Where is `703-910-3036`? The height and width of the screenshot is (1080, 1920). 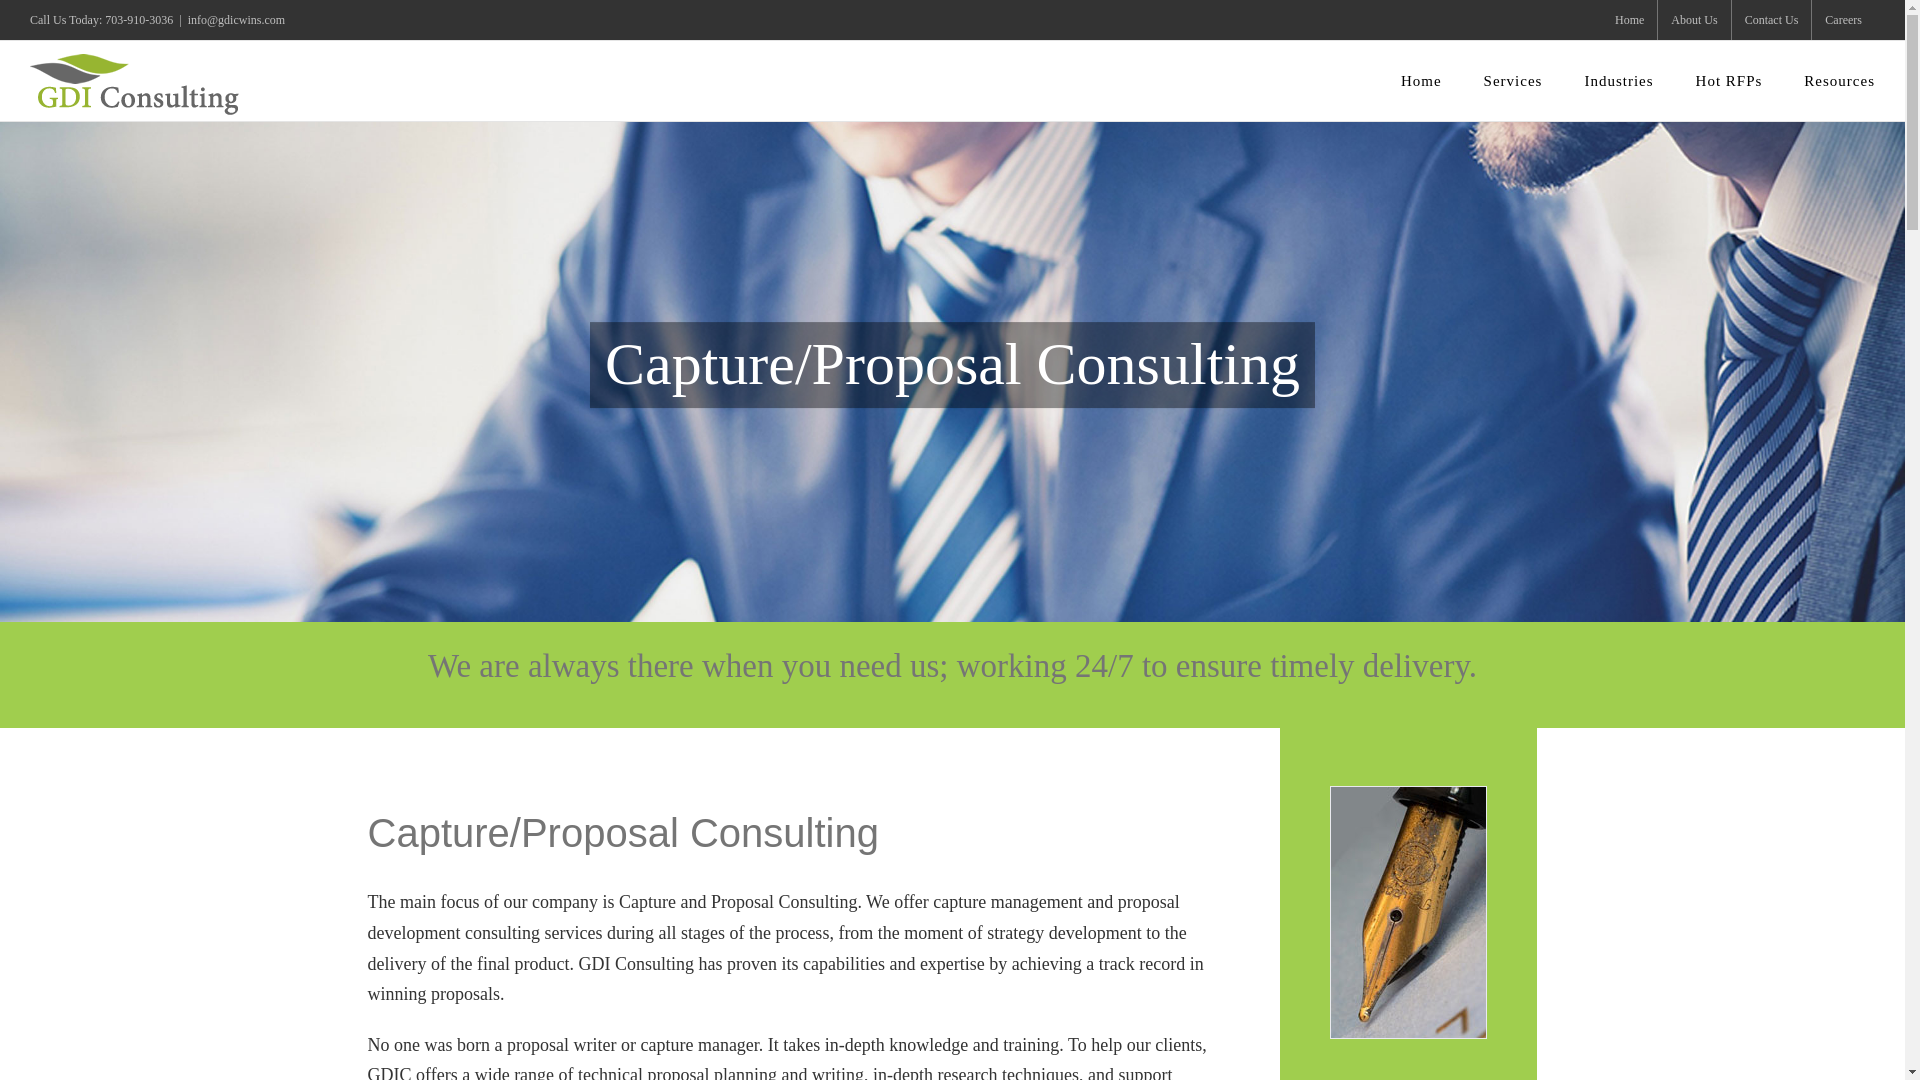
703-910-3036 is located at coordinates (138, 20).